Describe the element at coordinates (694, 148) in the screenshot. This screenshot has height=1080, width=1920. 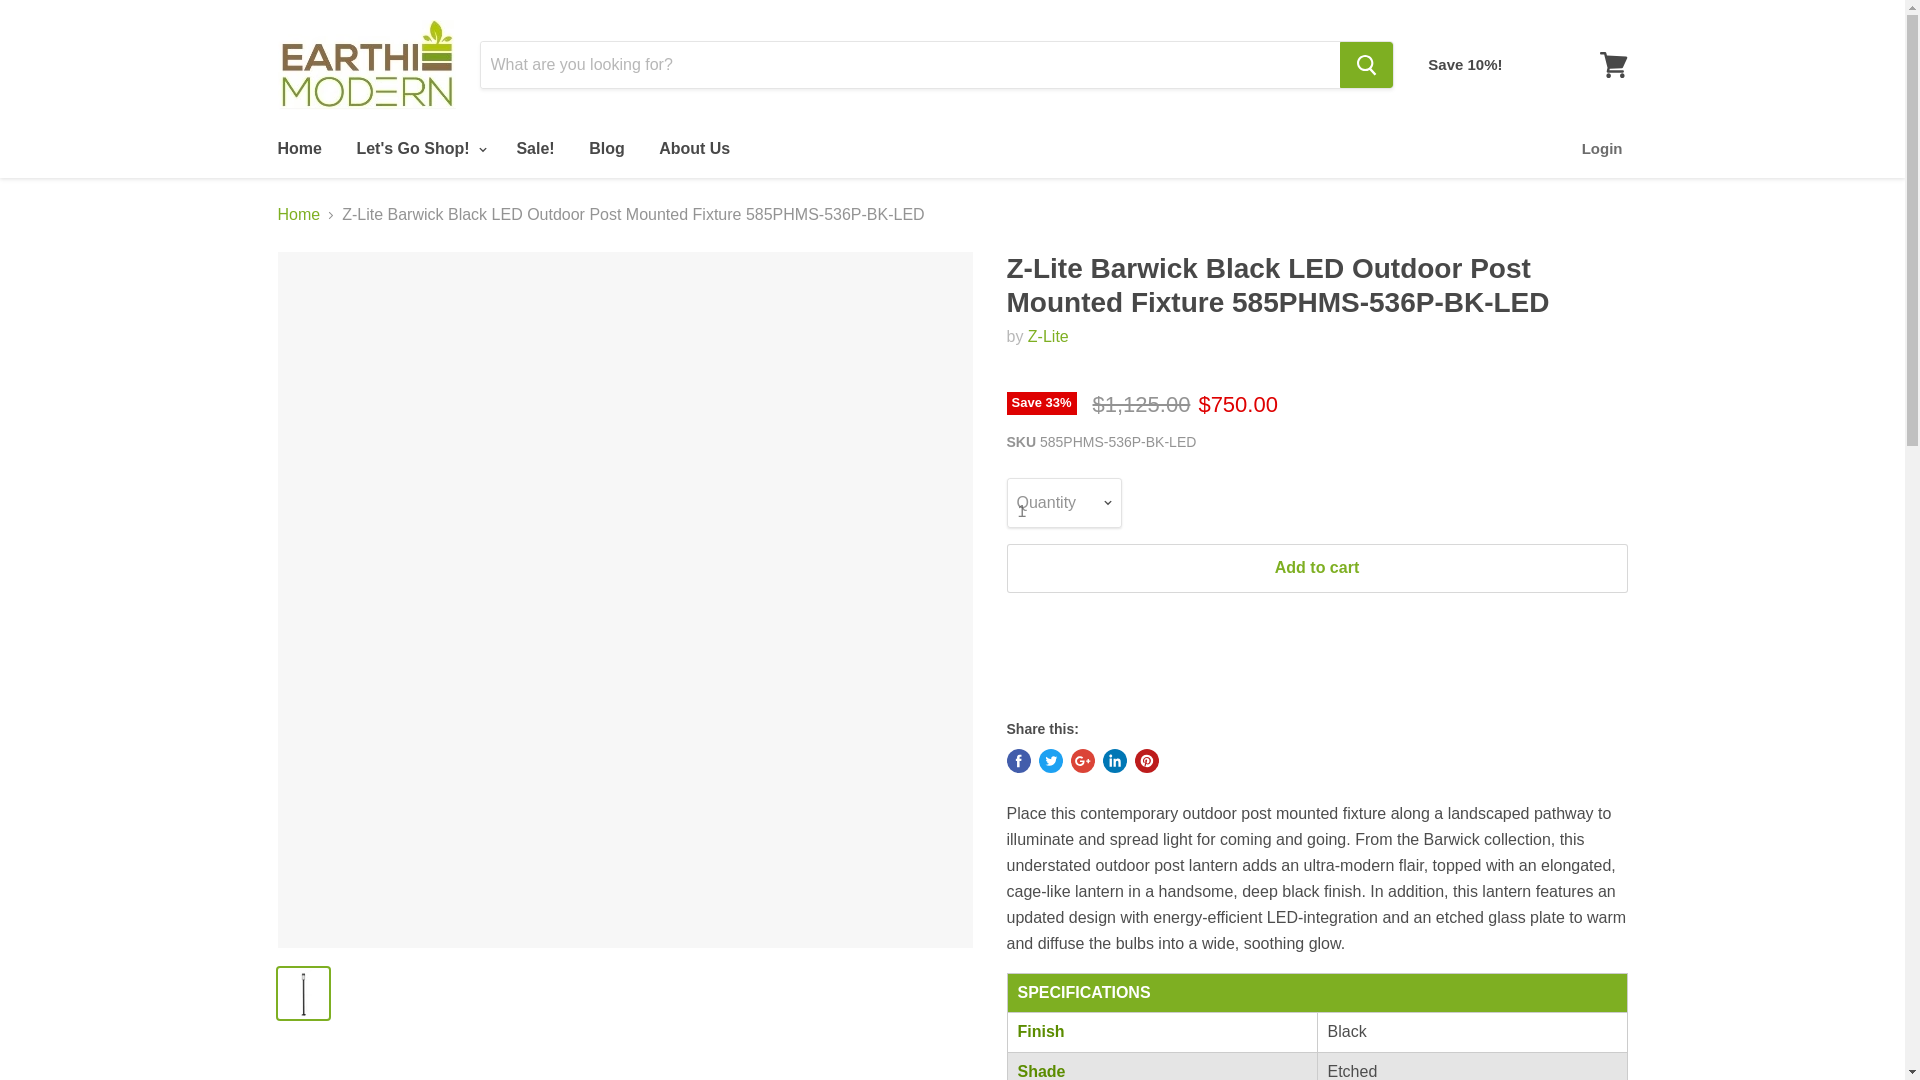
I see `About Us` at that location.